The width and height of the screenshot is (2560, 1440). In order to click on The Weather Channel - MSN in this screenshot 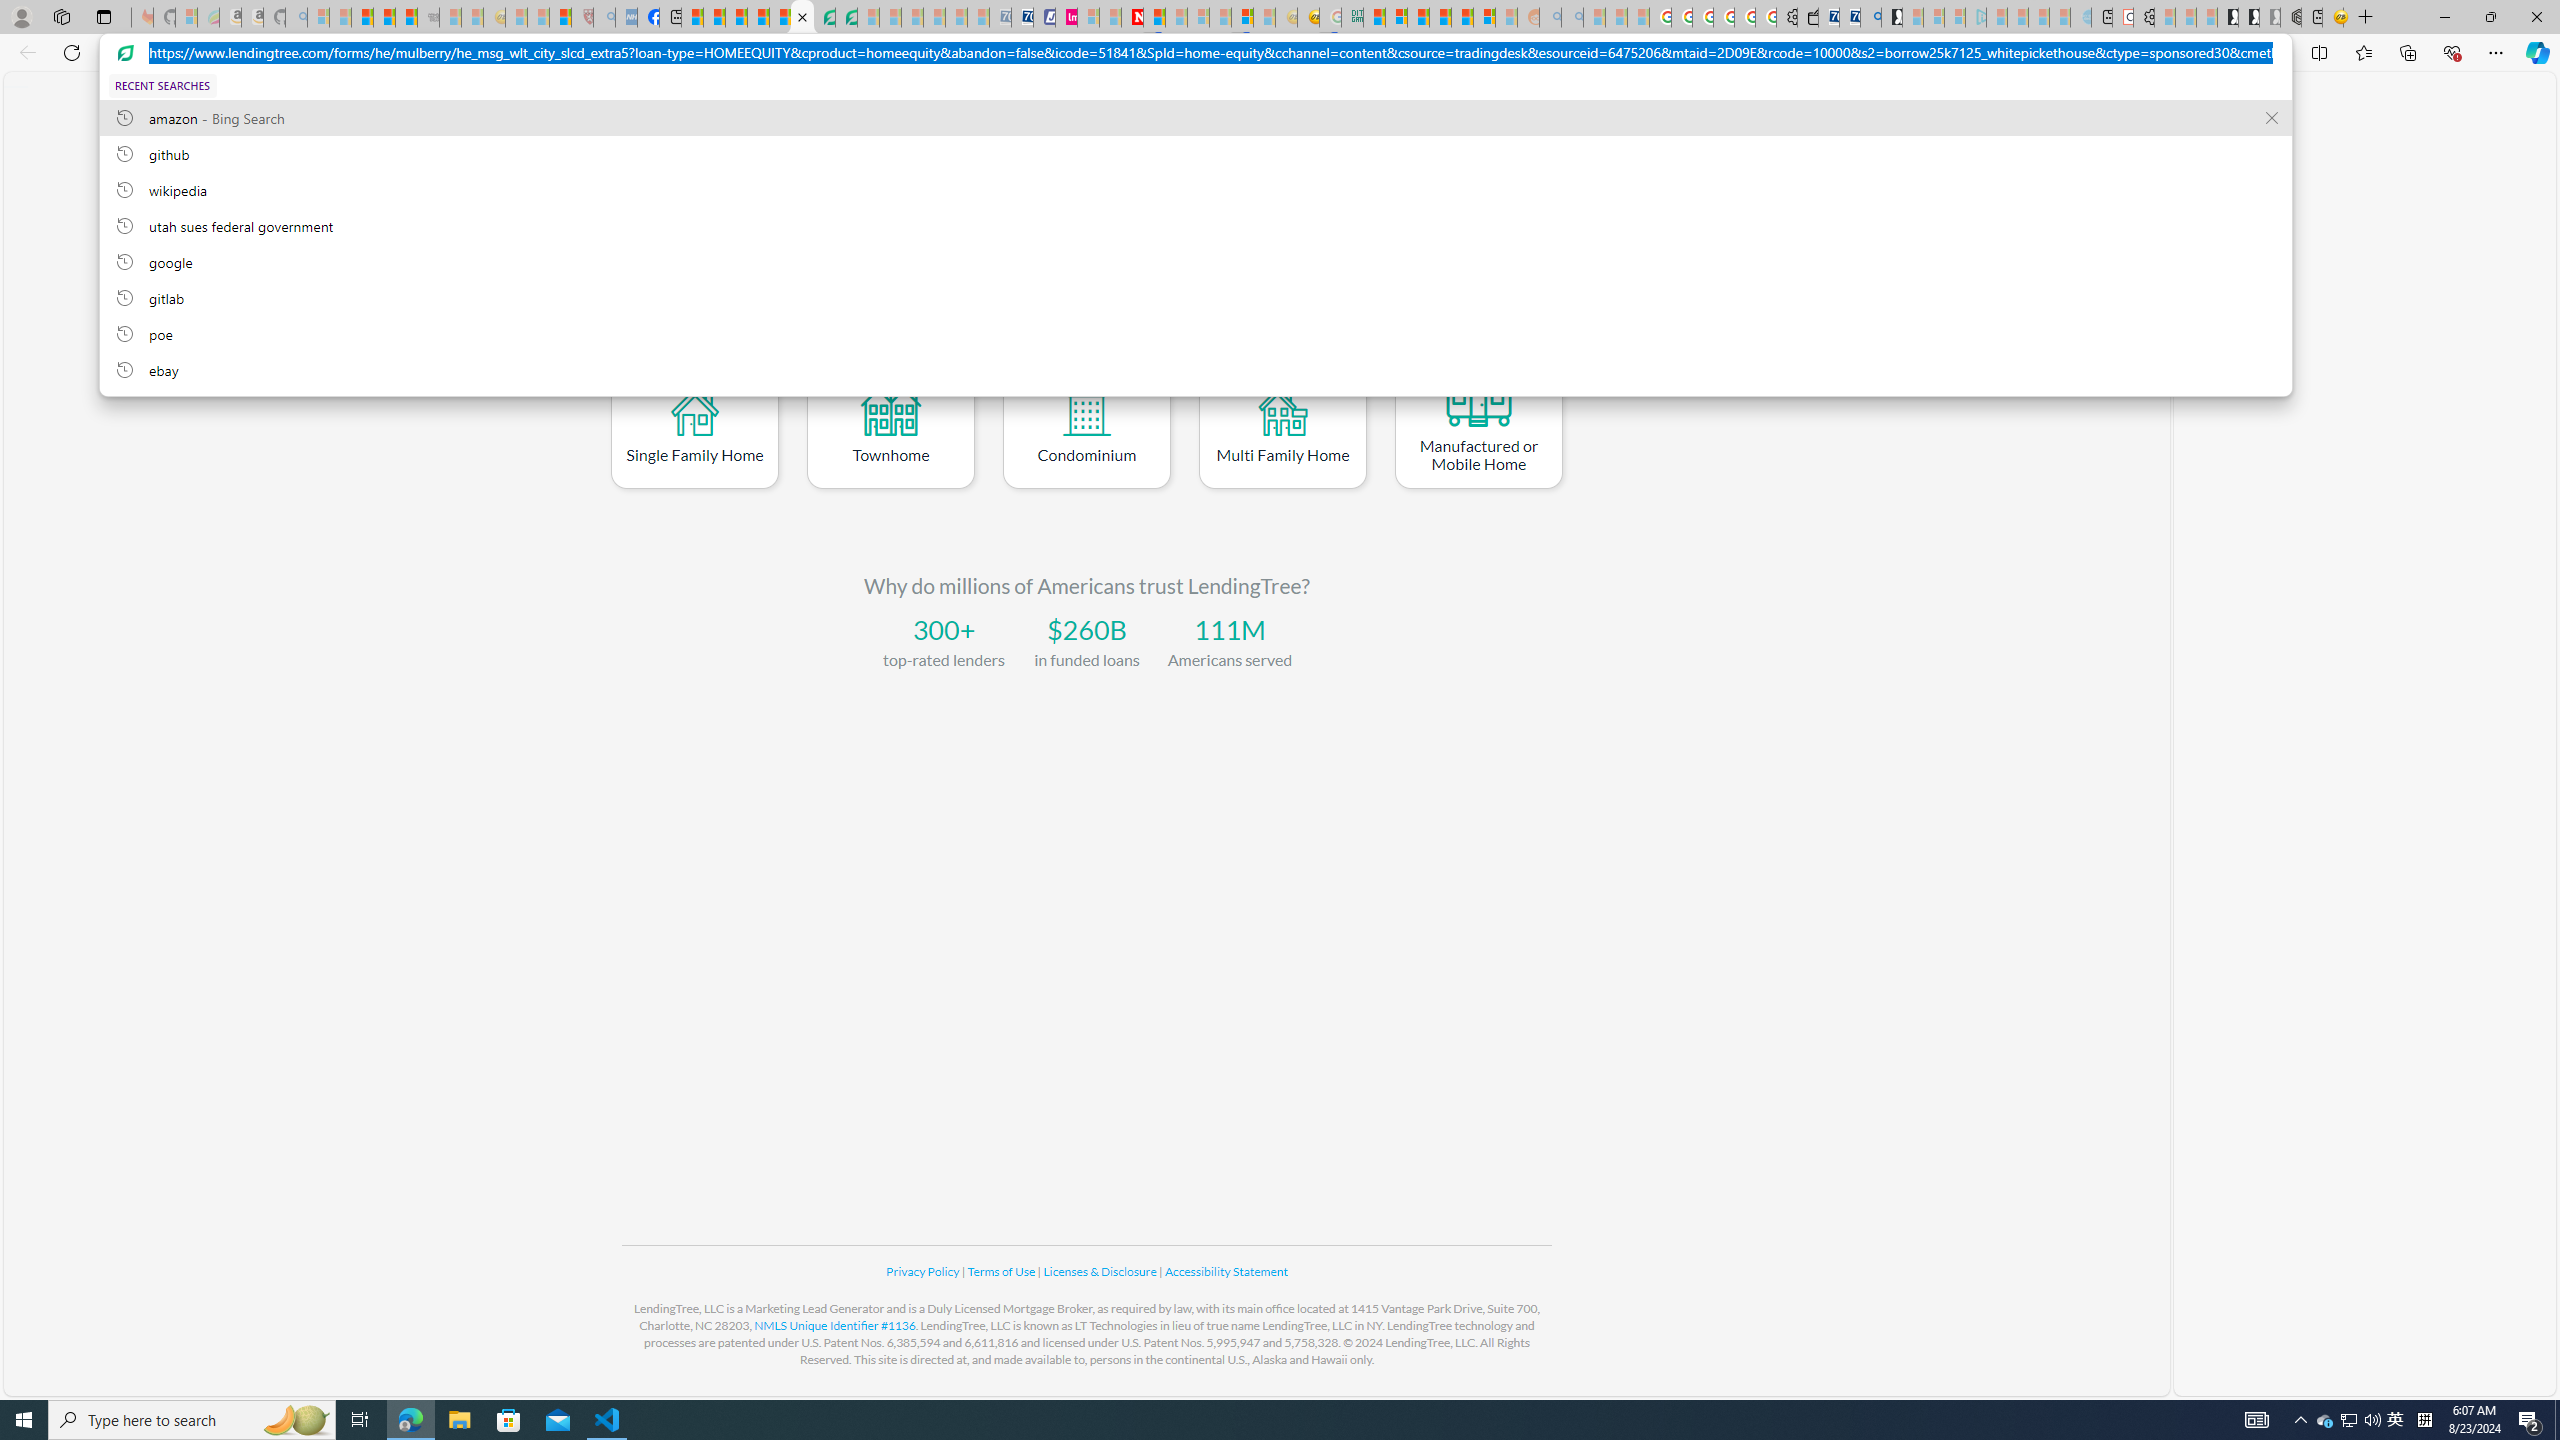, I will do `click(362, 17)`.